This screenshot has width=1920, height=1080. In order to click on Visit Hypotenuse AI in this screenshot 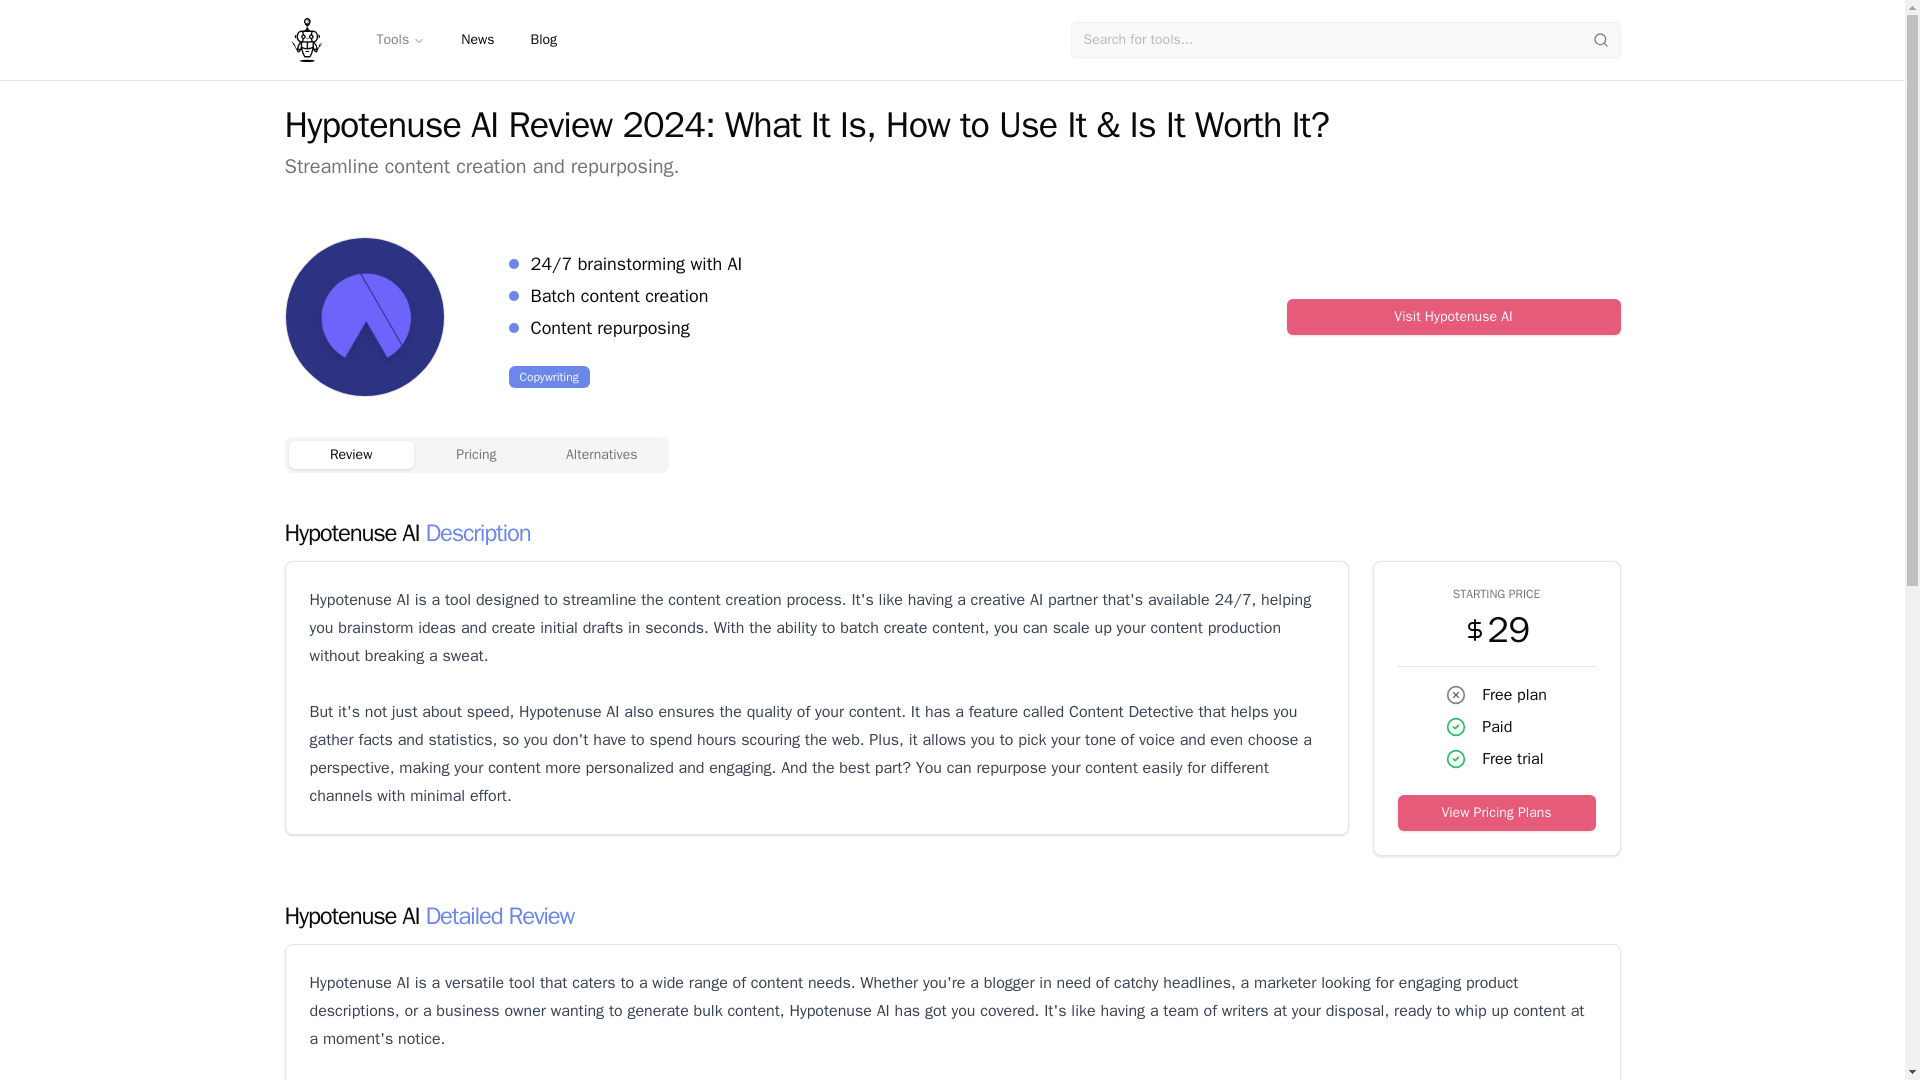, I will do `click(1453, 316)`.